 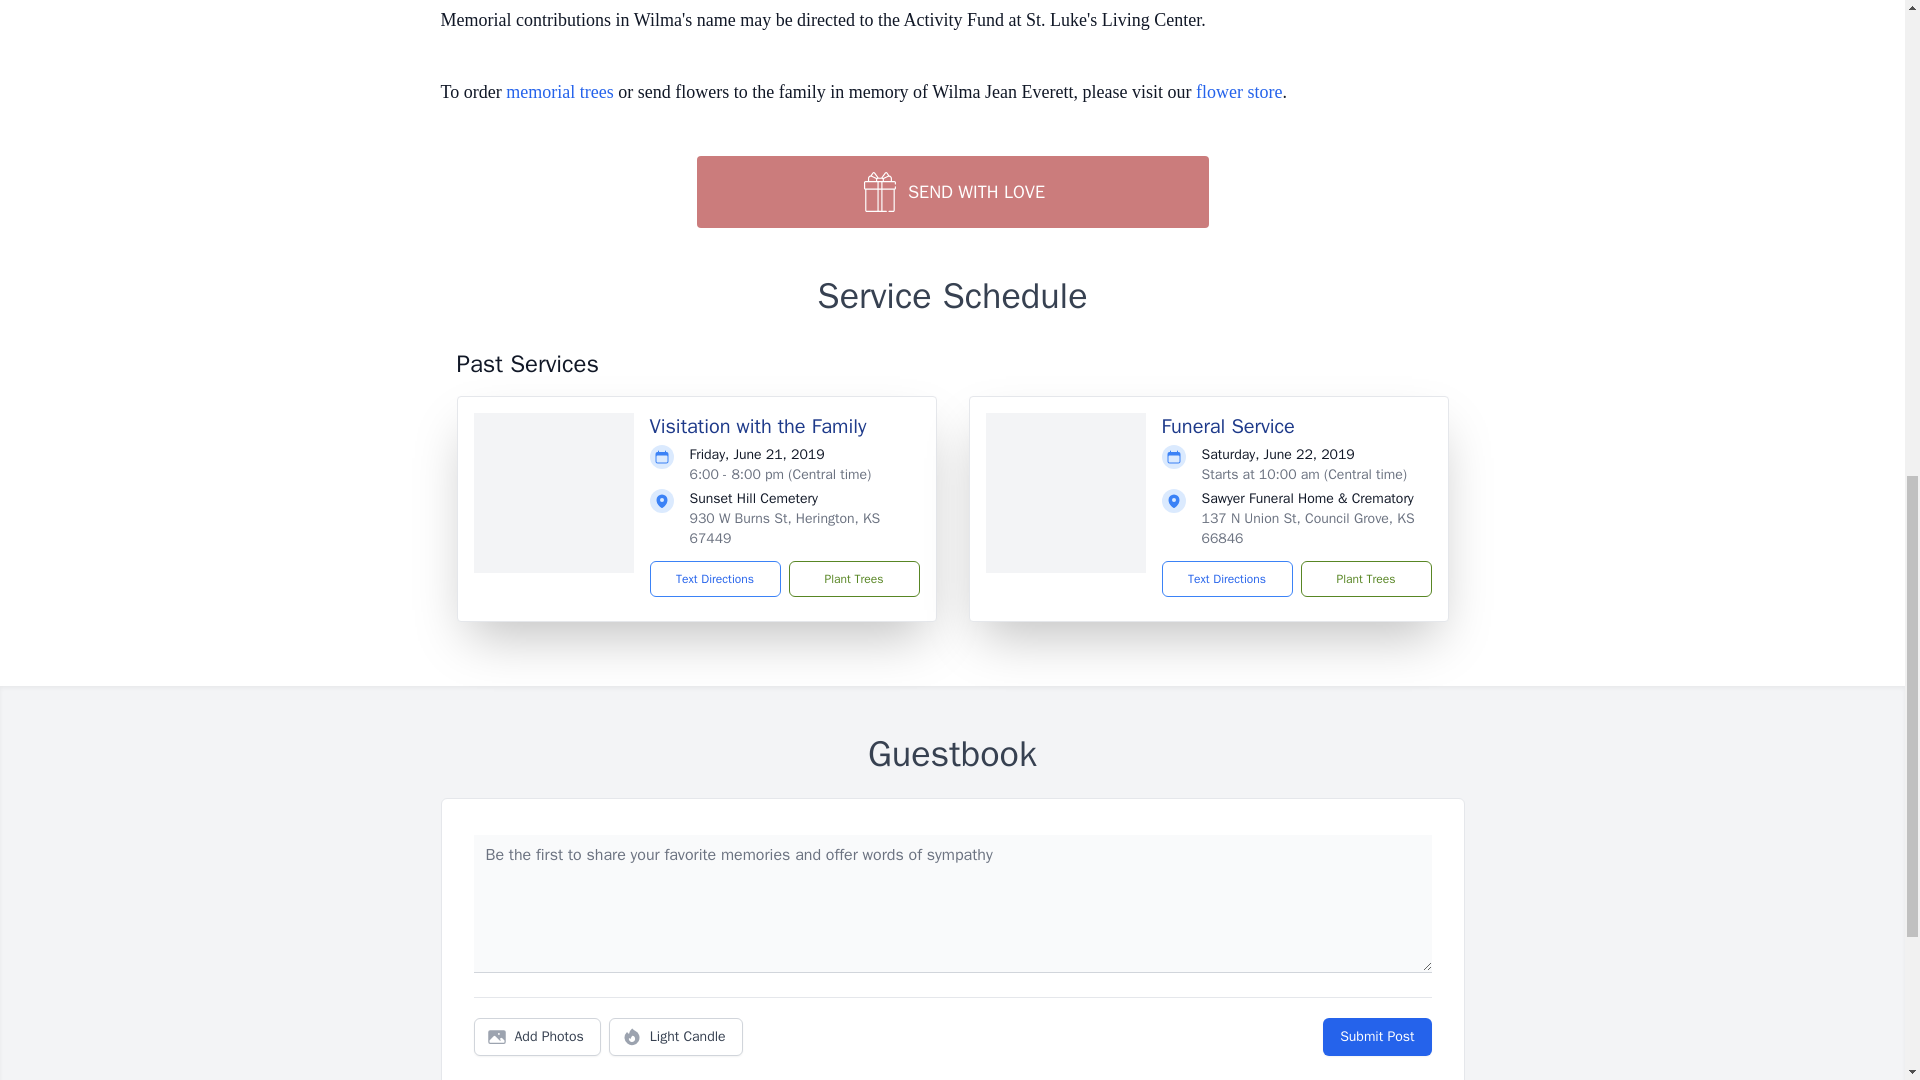 I want to click on Text Directions, so click(x=716, y=578).